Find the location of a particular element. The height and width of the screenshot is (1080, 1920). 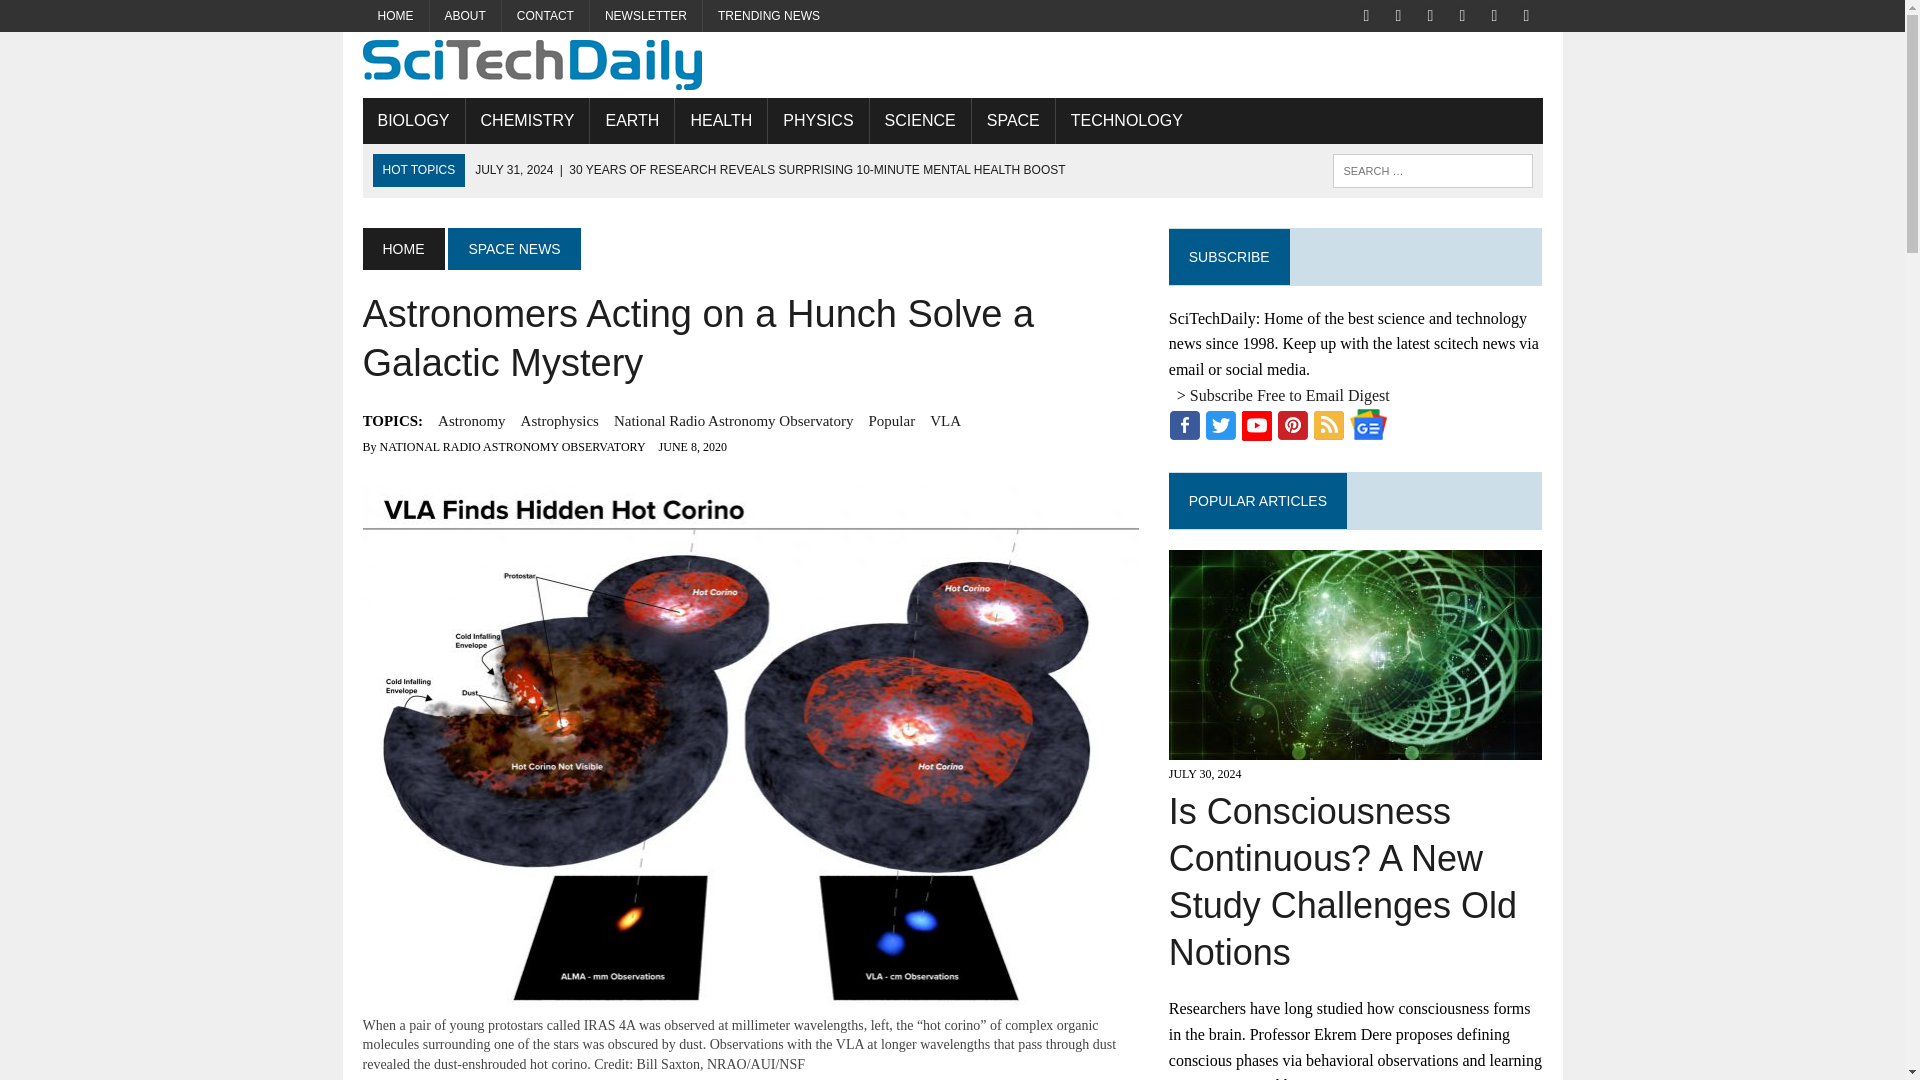

EARTH is located at coordinates (631, 120).